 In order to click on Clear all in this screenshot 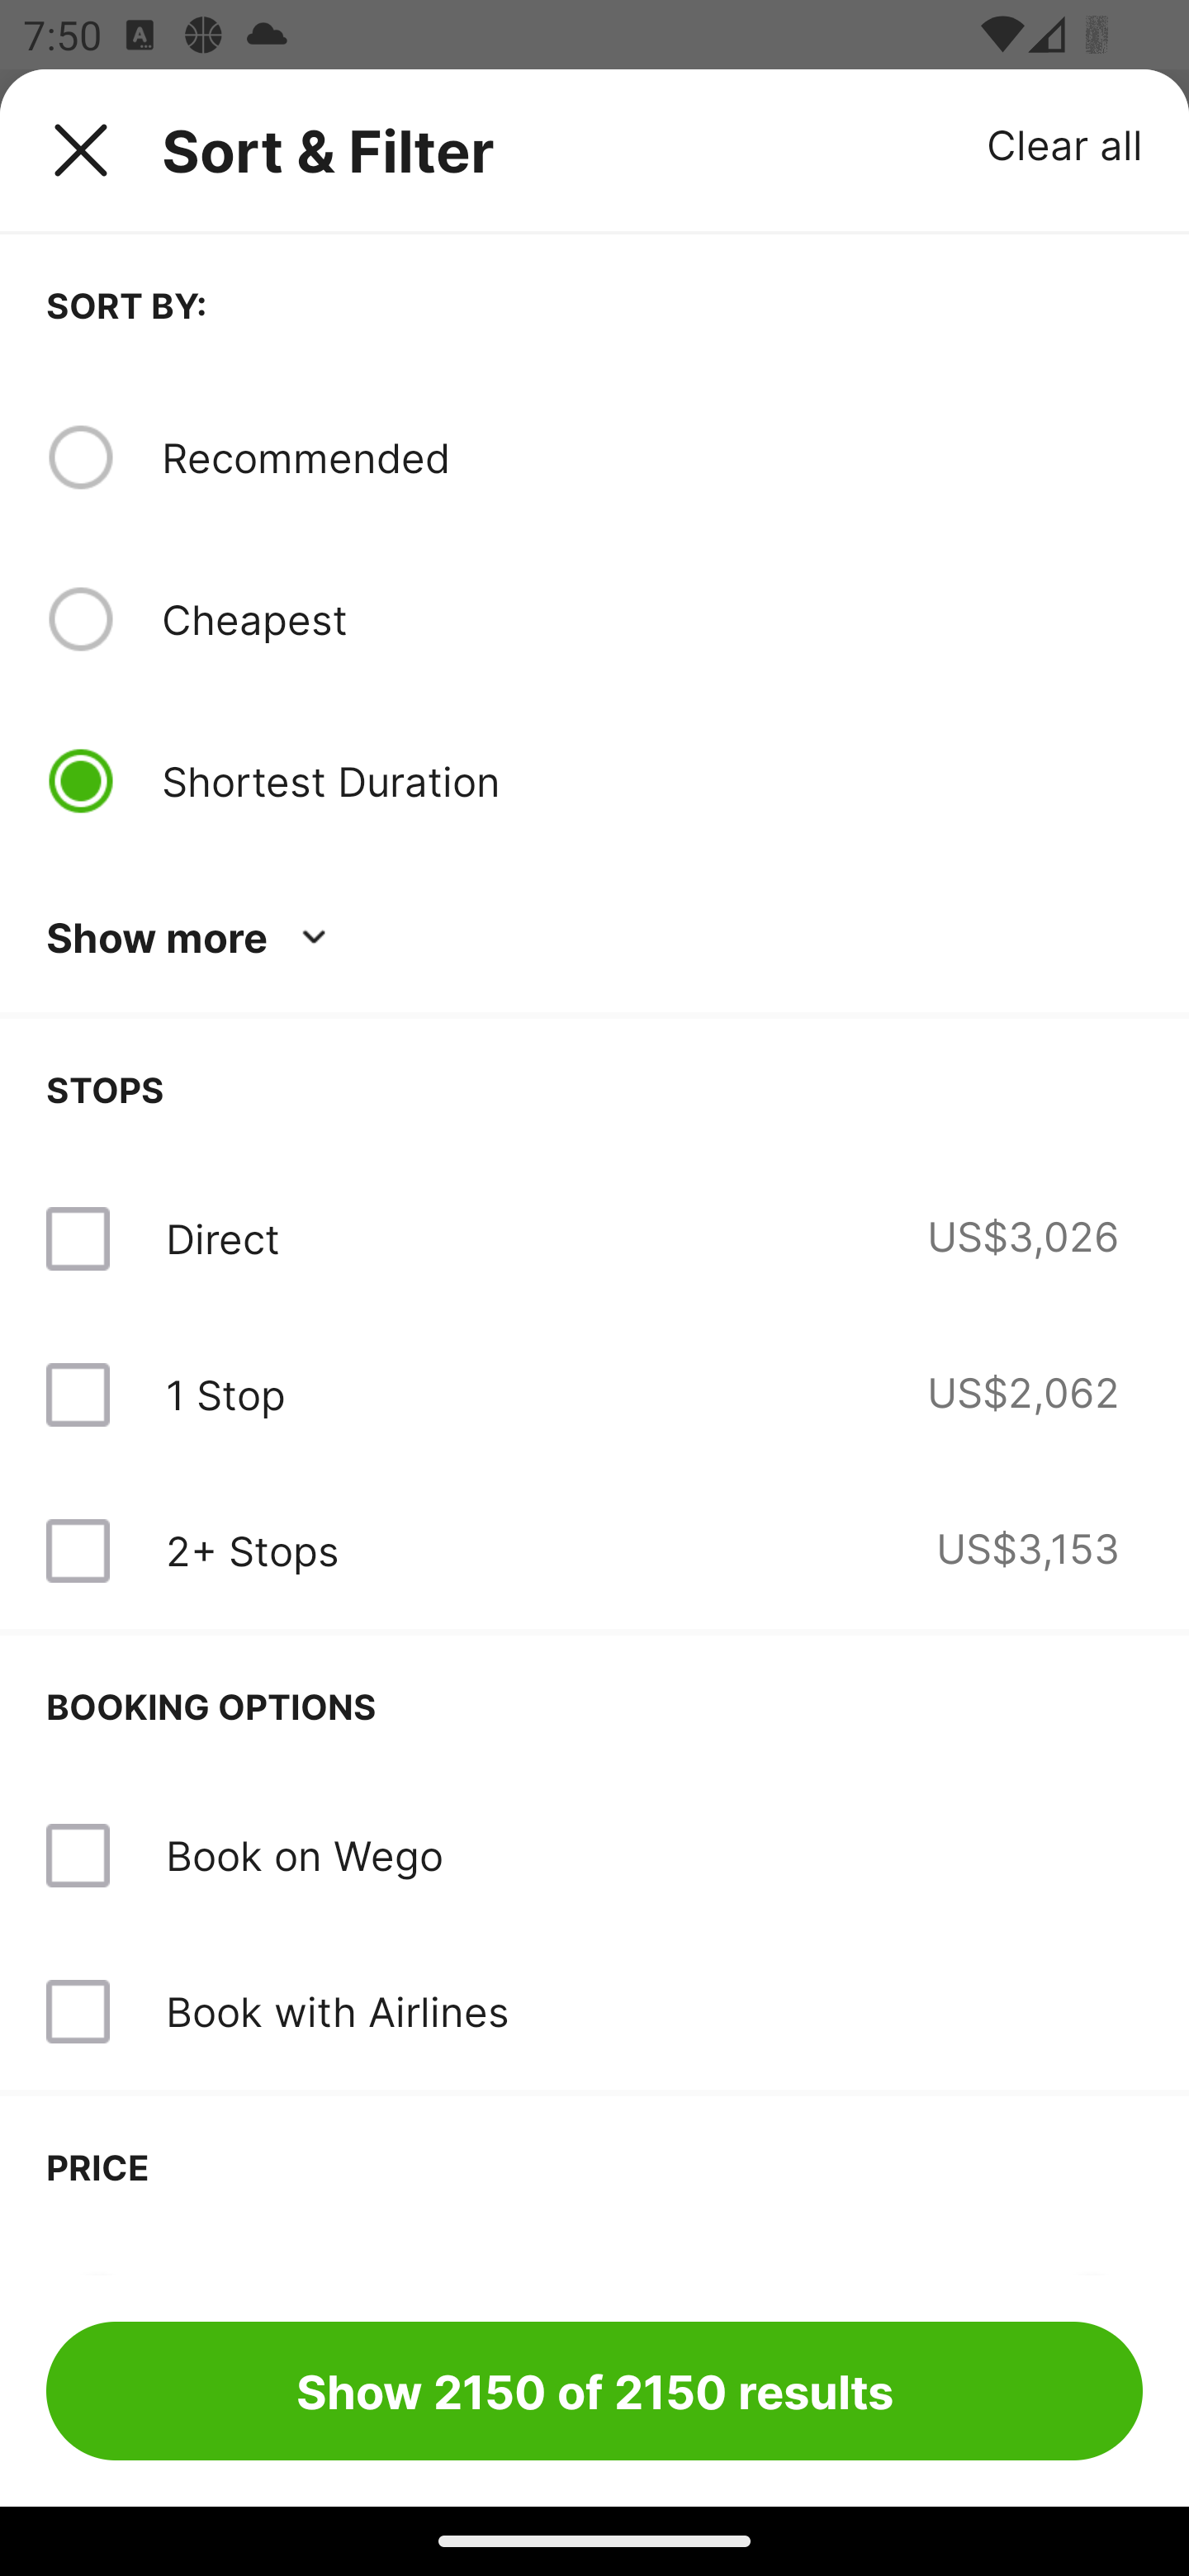, I will do `click(1065, 144)`.